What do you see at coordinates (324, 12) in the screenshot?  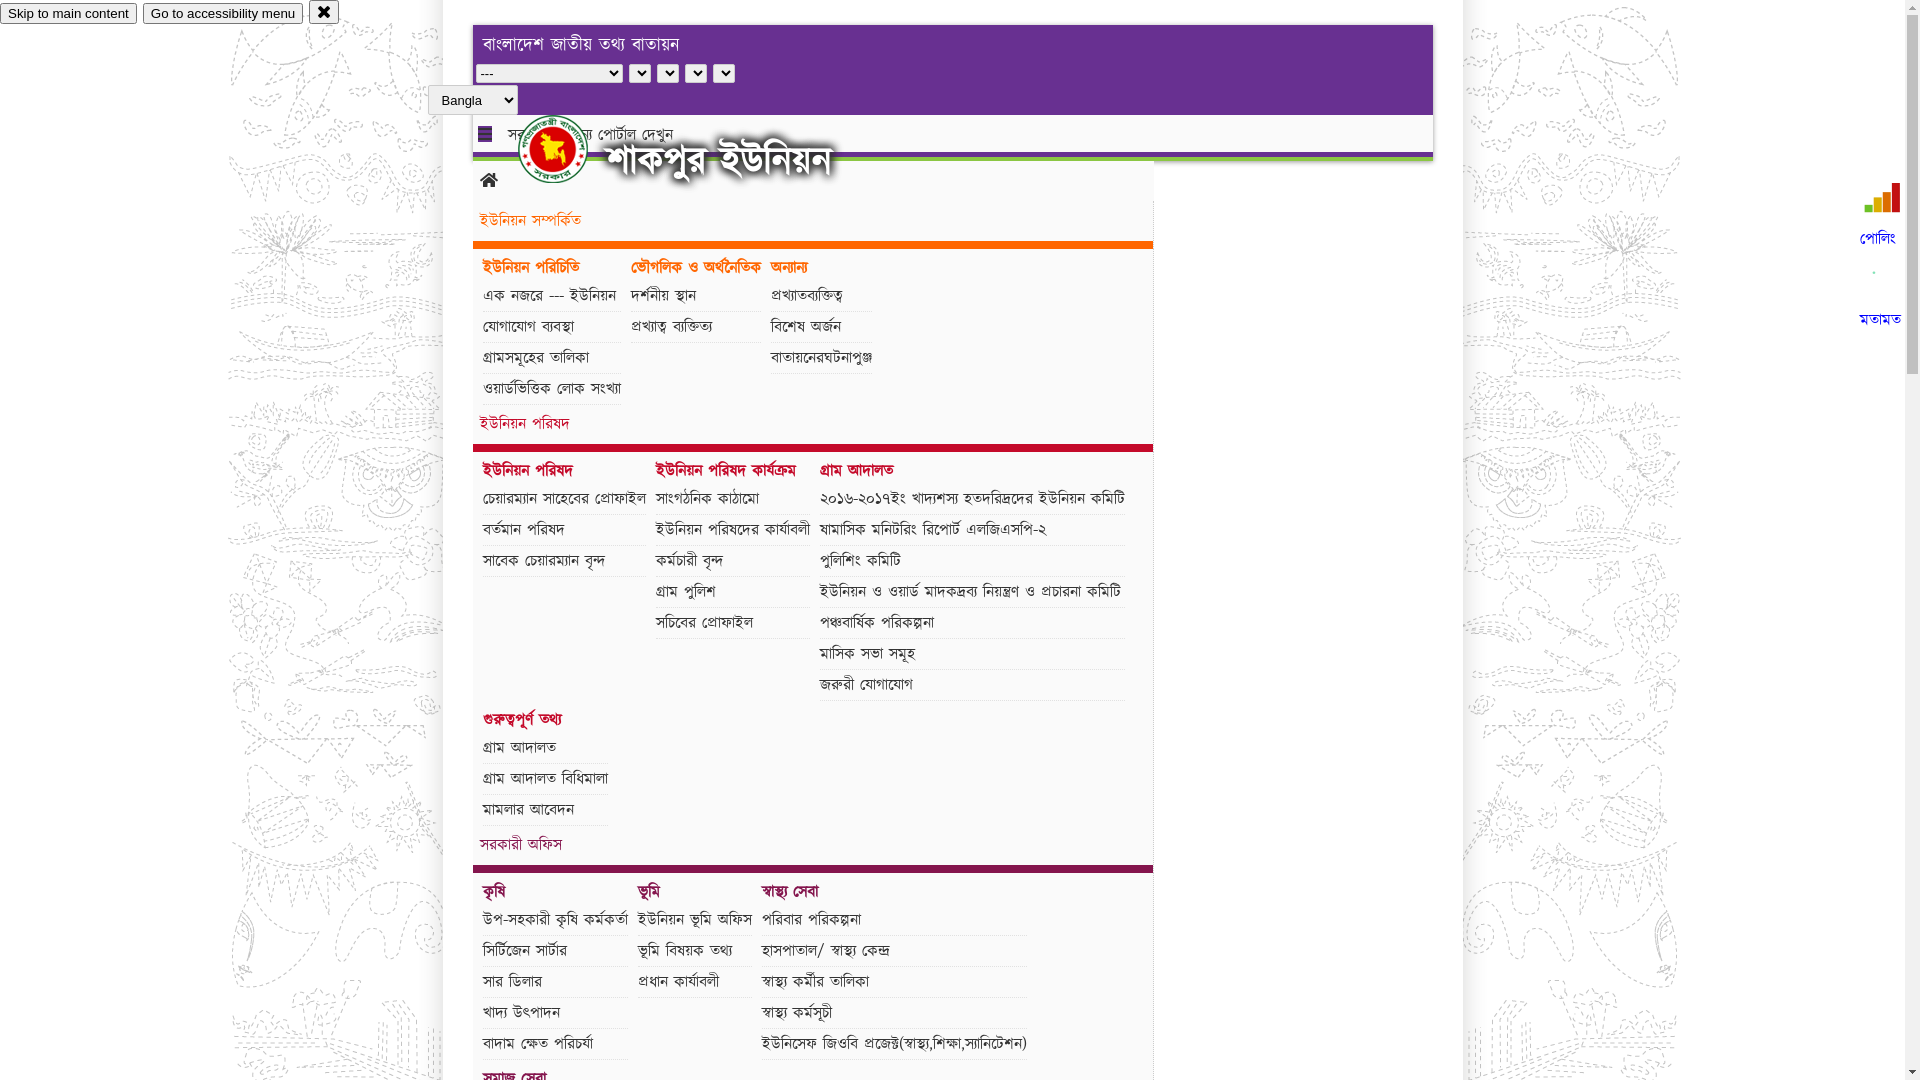 I see `close` at bounding box center [324, 12].